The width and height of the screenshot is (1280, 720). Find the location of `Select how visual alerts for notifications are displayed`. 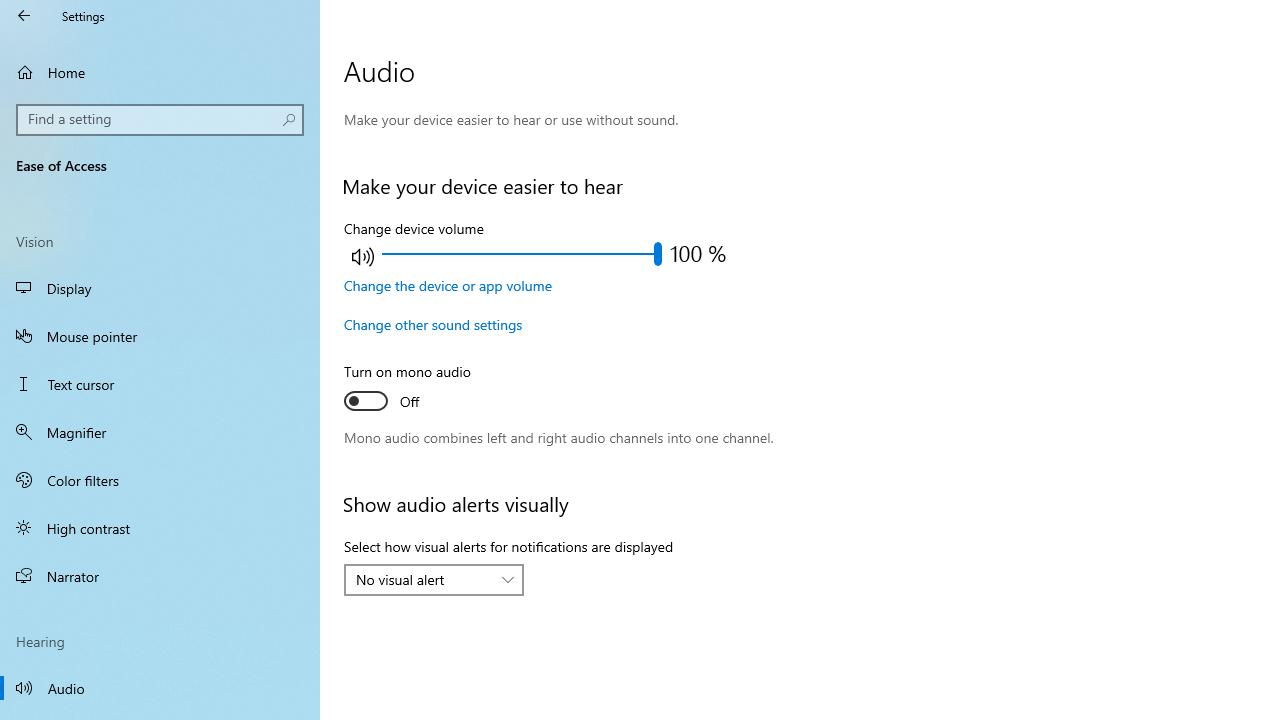

Select how visual alerts for notifications are displayed is located at coordinates (434, 580).